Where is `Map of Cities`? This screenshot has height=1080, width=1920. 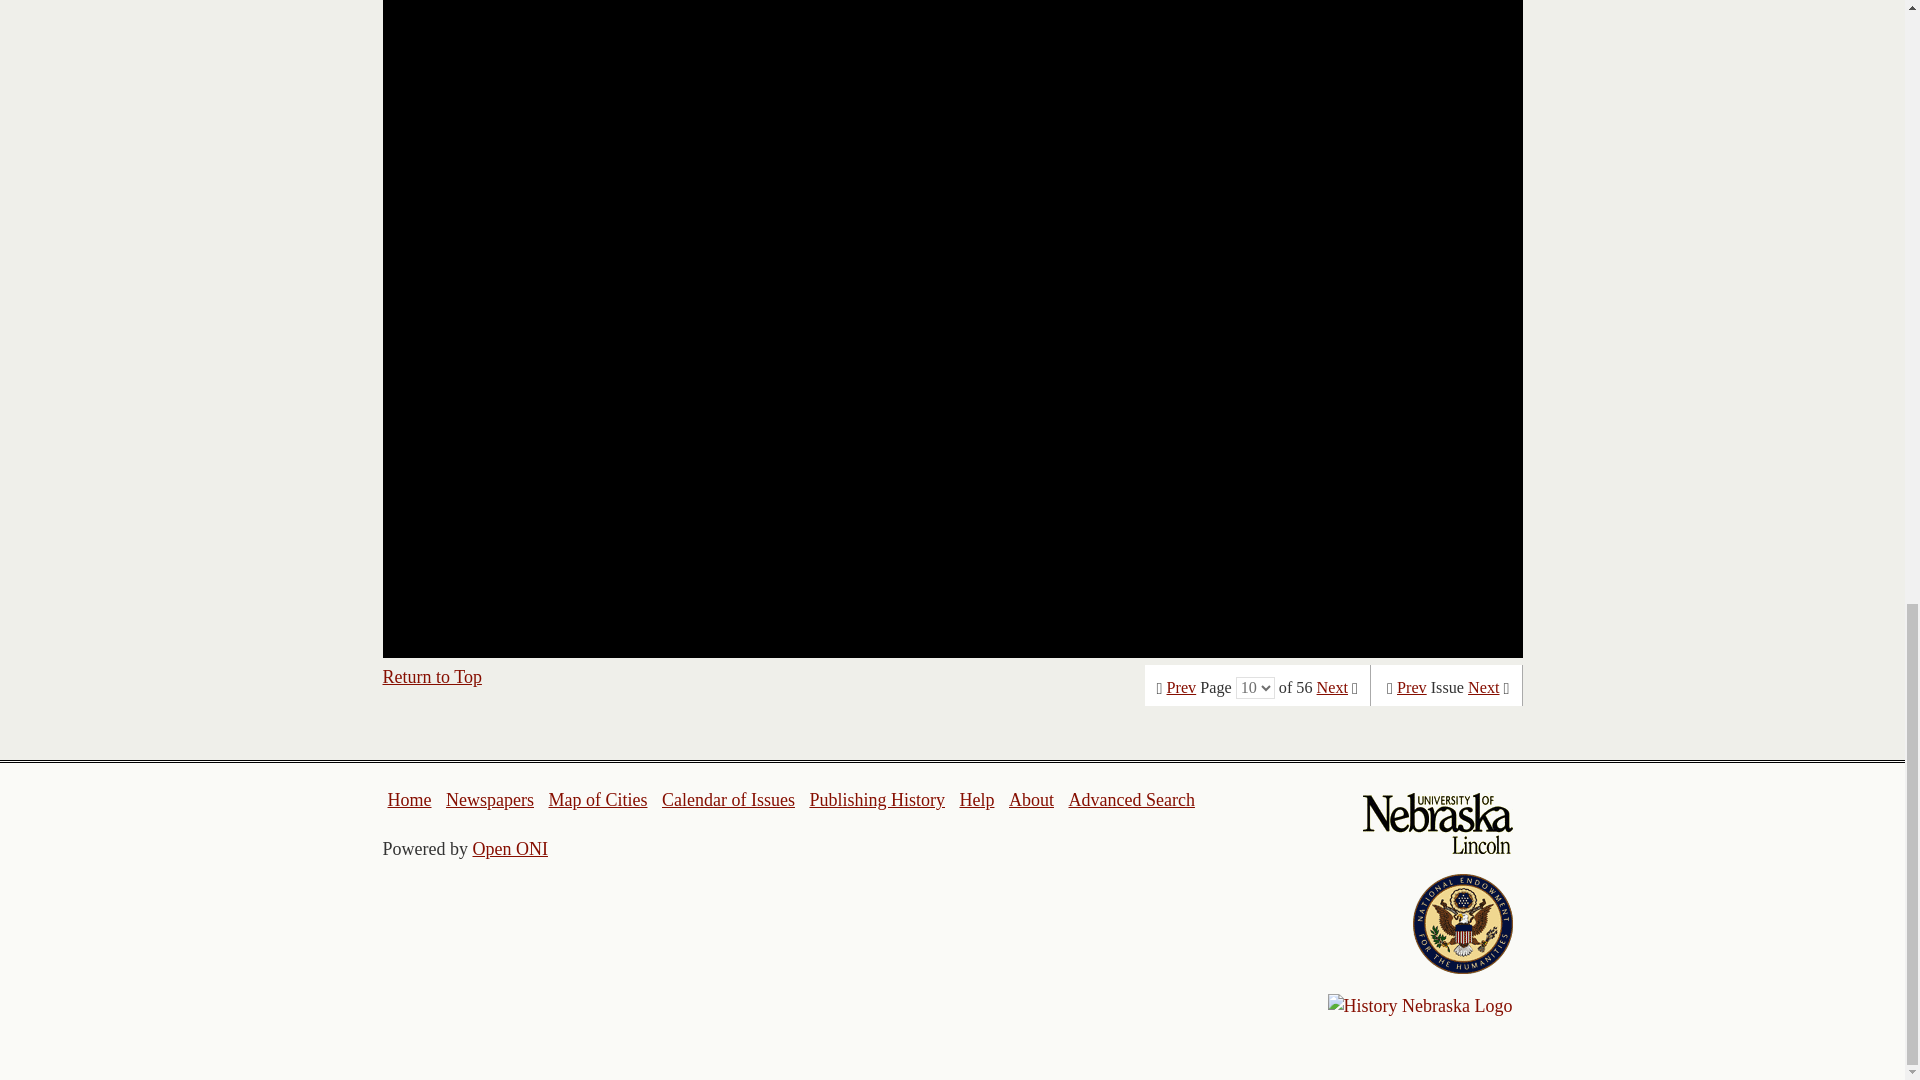 Map of Cities is located at coordinates (597, 800).